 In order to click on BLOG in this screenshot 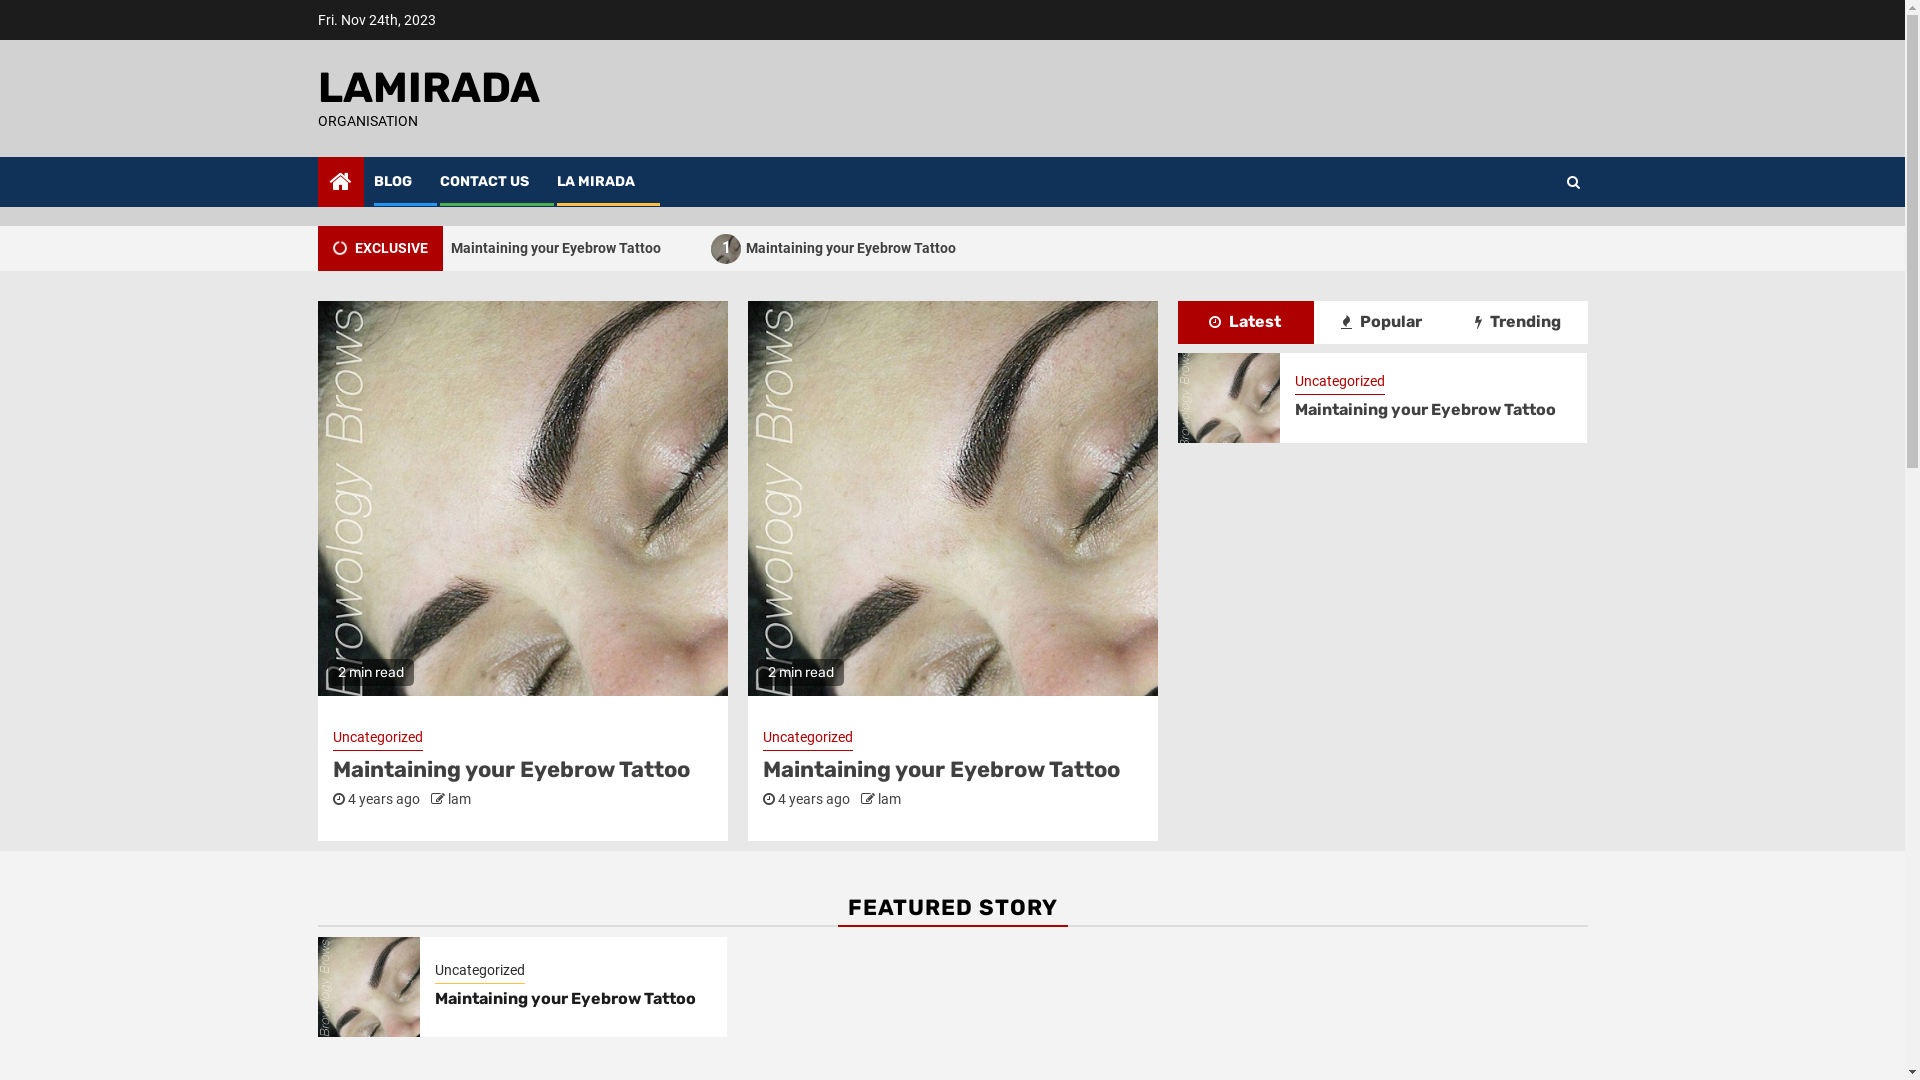, I will do `click(393, 182)`.